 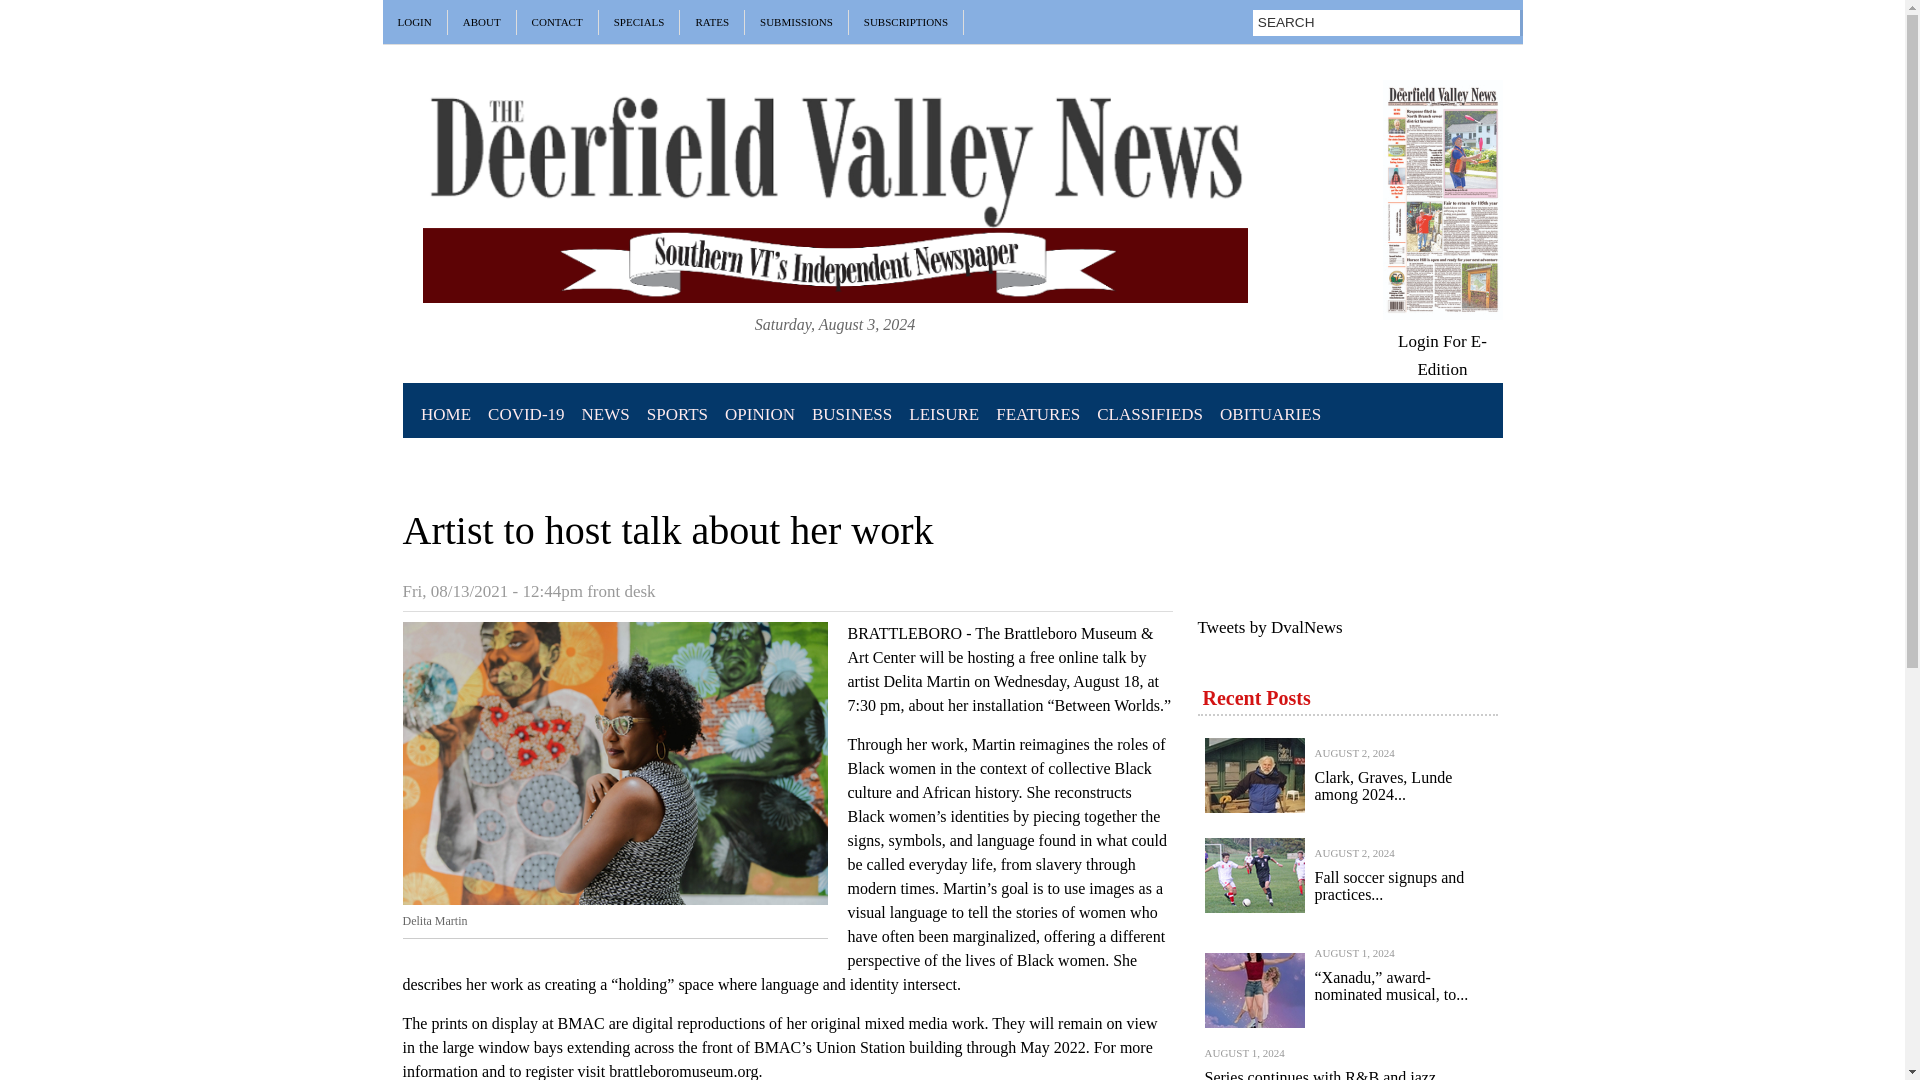 What do you see at coordinates (604, 414) in the screenshot?
I see `News` at bounding box center [604, 414].